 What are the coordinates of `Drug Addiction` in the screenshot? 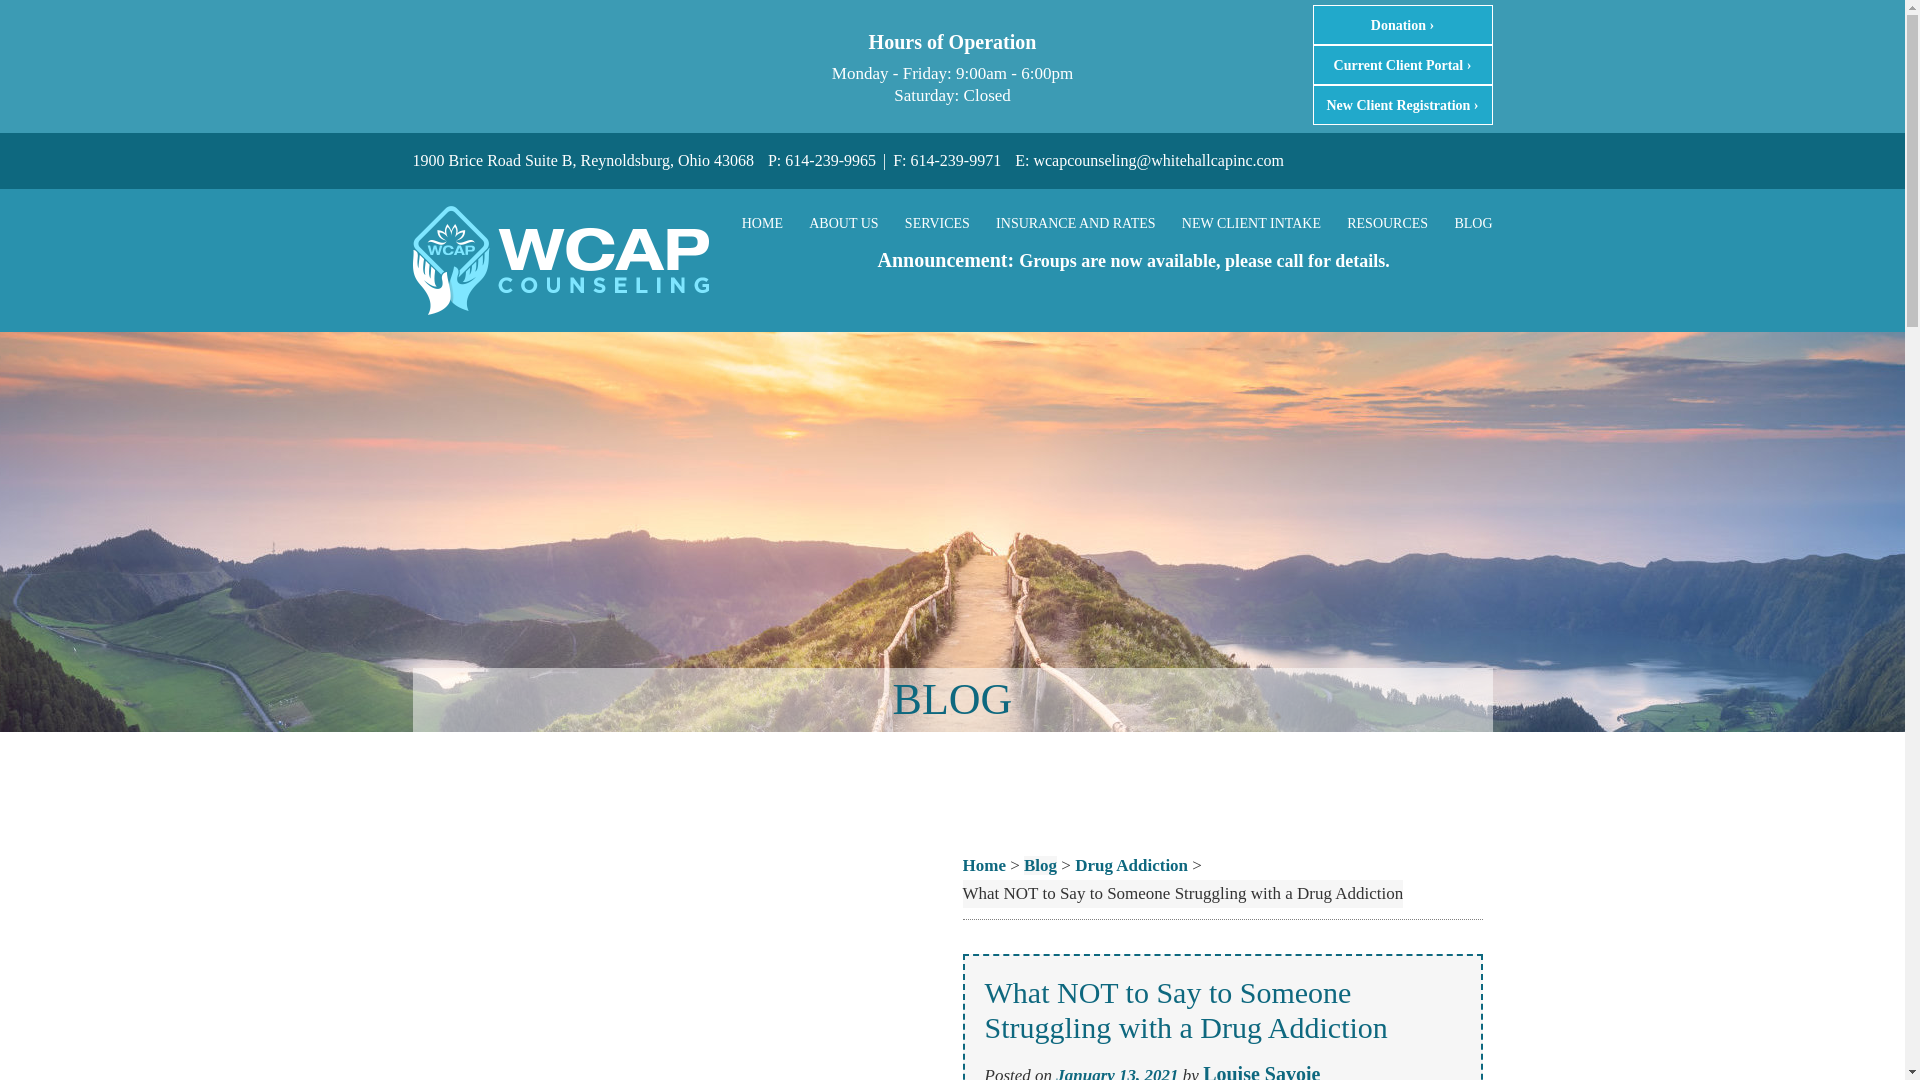 It's located at (1132, 865).